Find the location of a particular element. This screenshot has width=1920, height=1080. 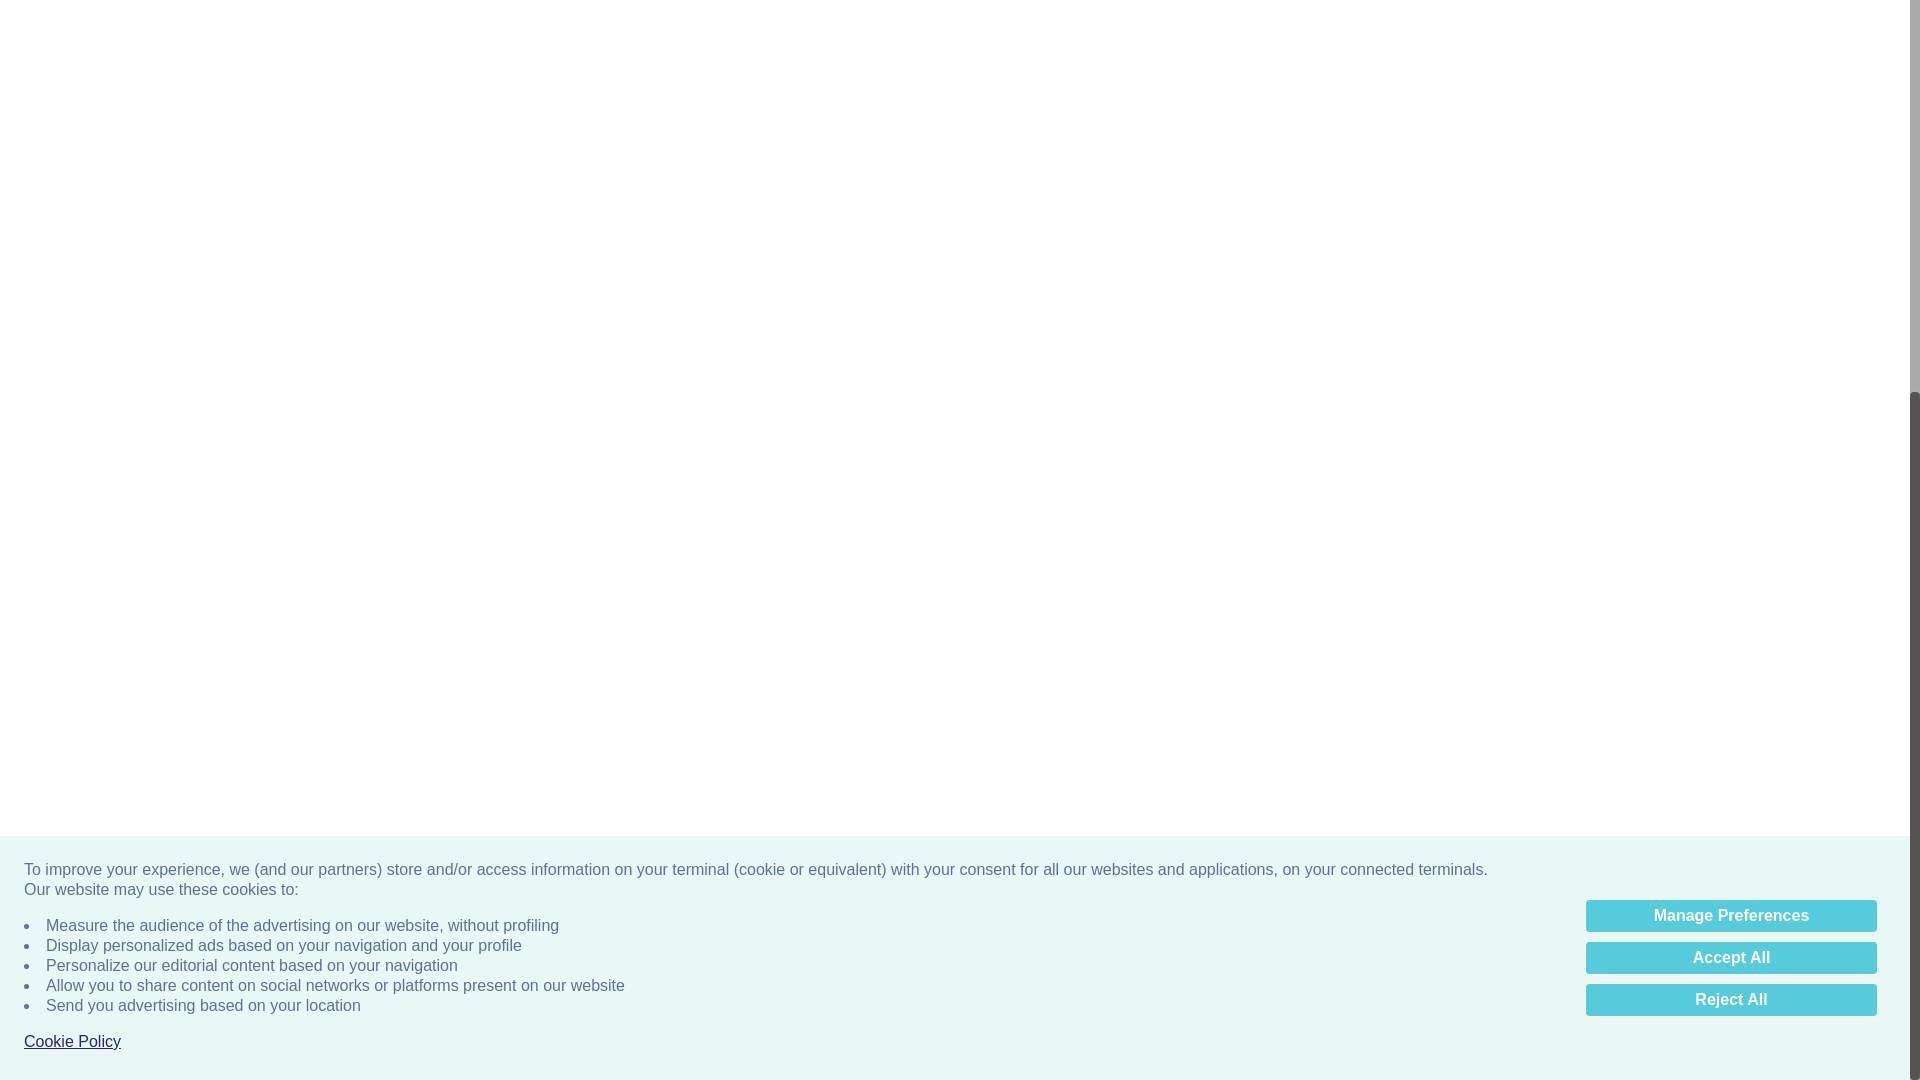

Reject All is located at coordinates (1731, 384).